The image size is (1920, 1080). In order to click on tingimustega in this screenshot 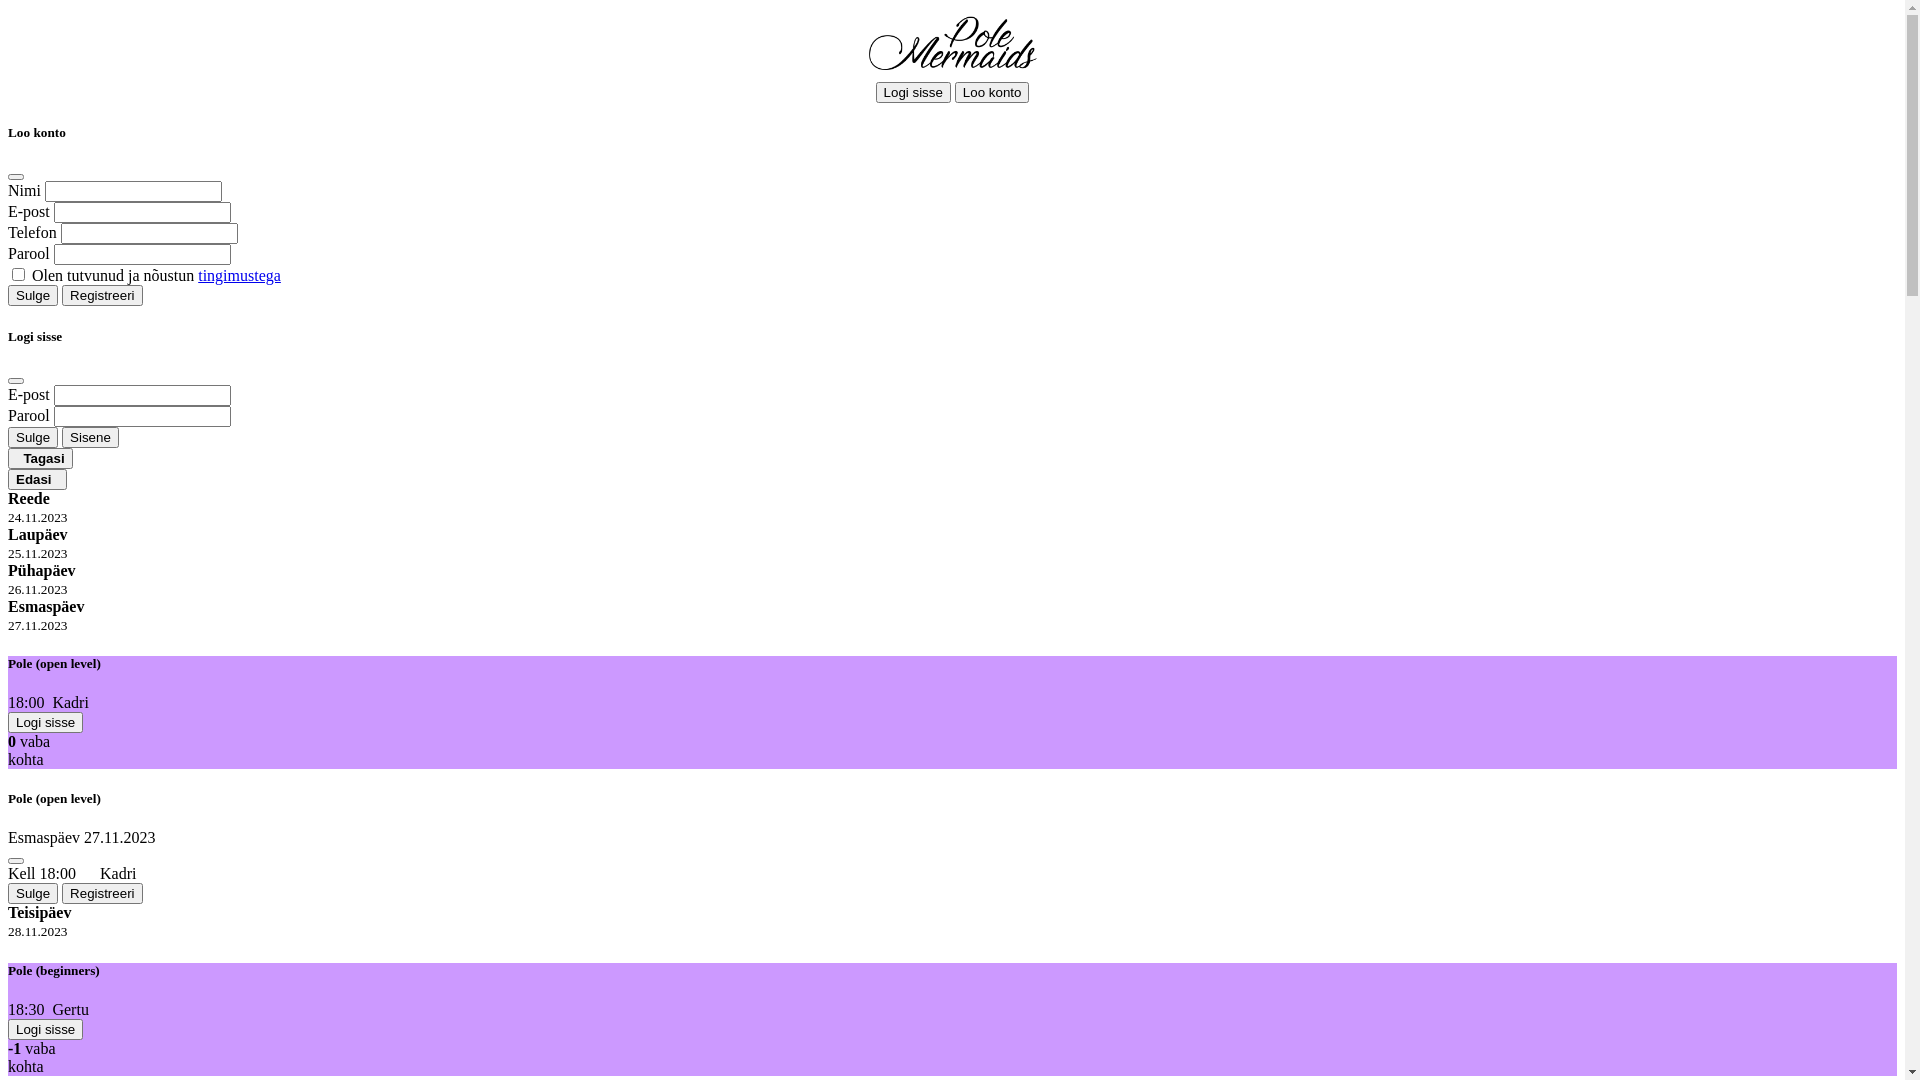, I will do `click(240, 276)`.